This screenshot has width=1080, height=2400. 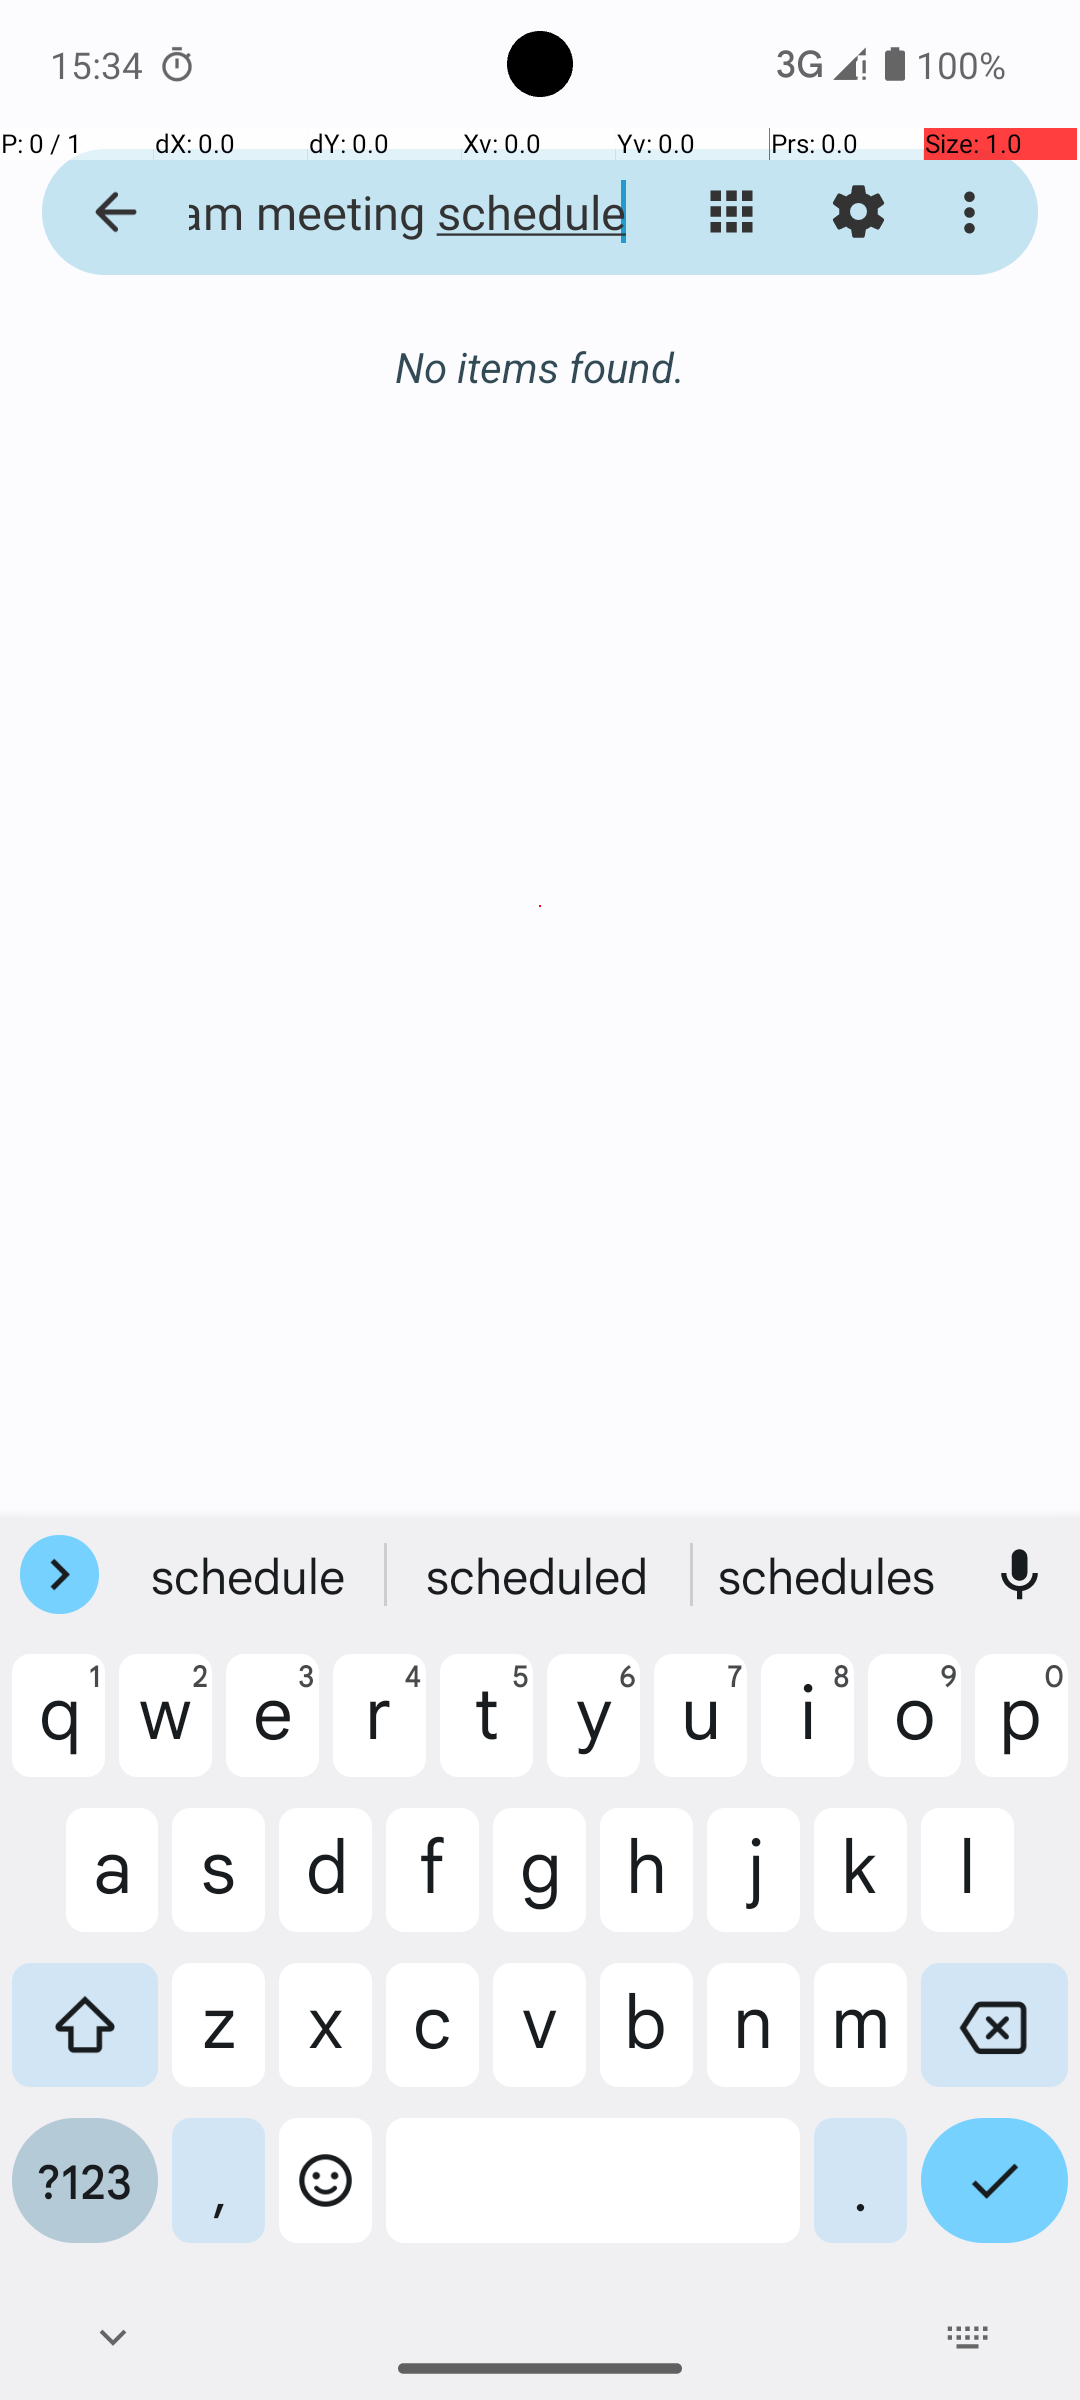 I want to click on schedule, so click(x=251, y=1575).